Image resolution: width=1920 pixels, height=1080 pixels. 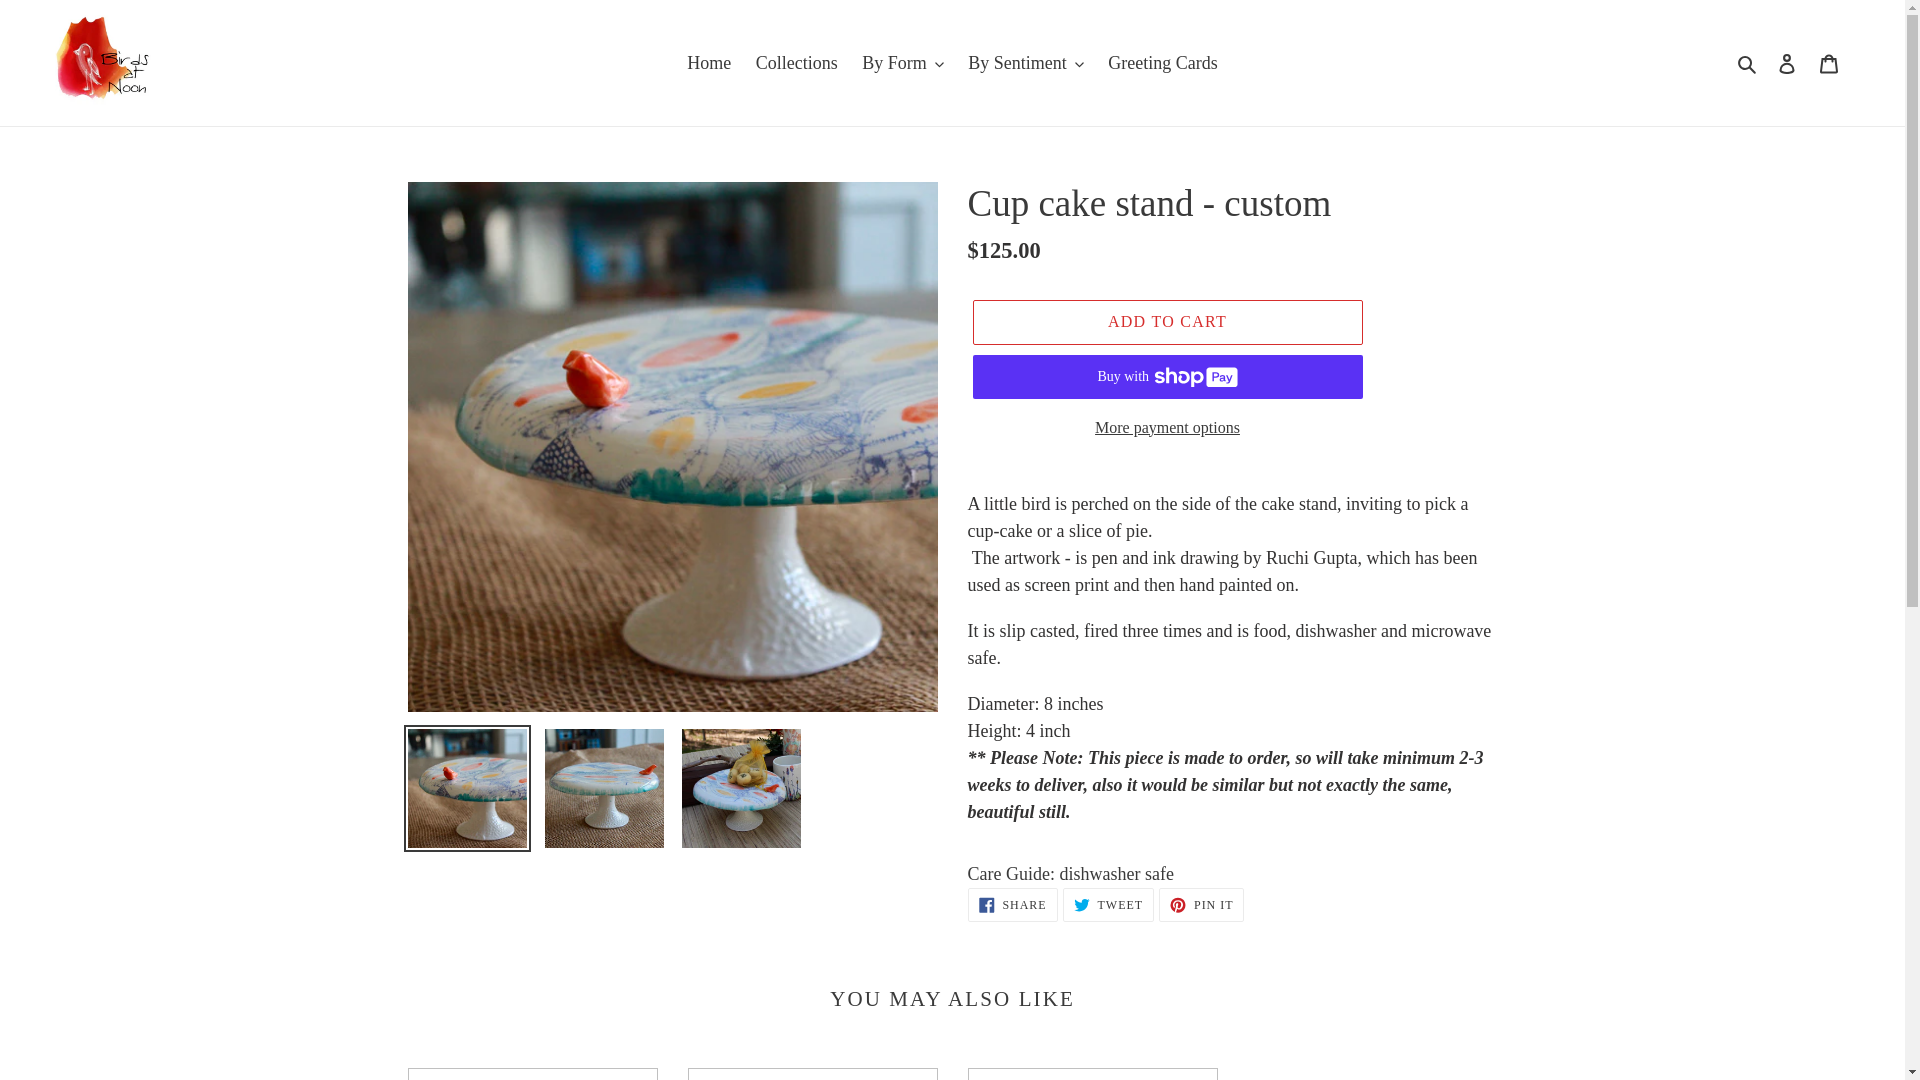 I want to click on Log in, so click(x=1787, y=63).